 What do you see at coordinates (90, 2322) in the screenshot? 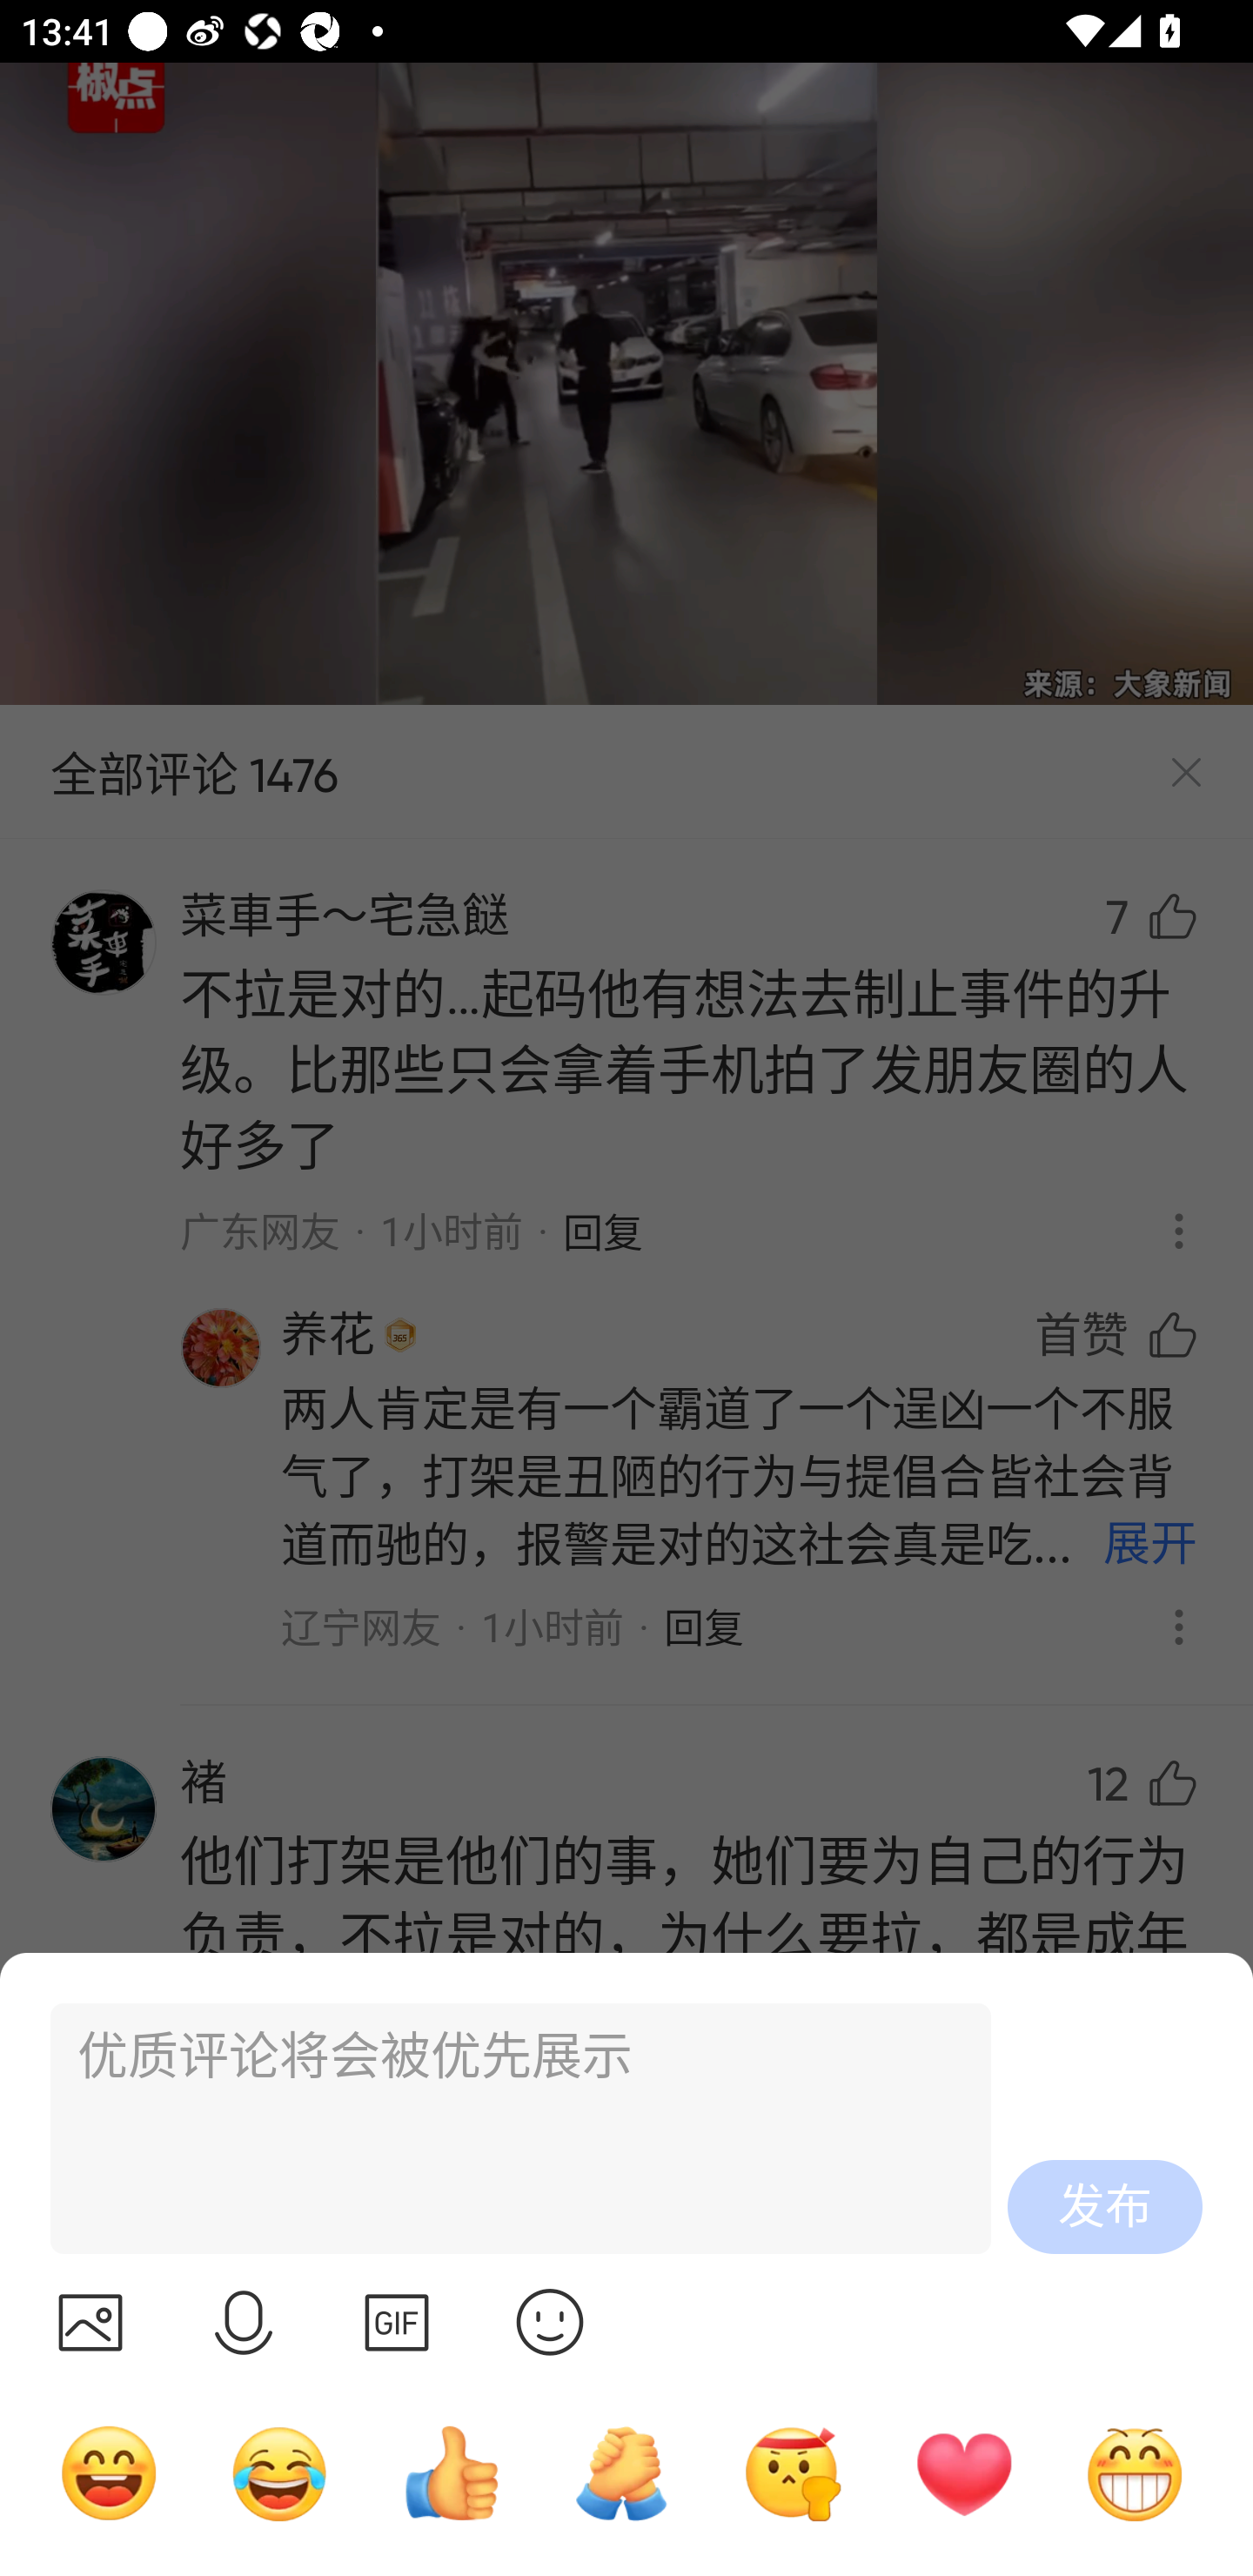
I see `` at bounding box center [90, 2322].